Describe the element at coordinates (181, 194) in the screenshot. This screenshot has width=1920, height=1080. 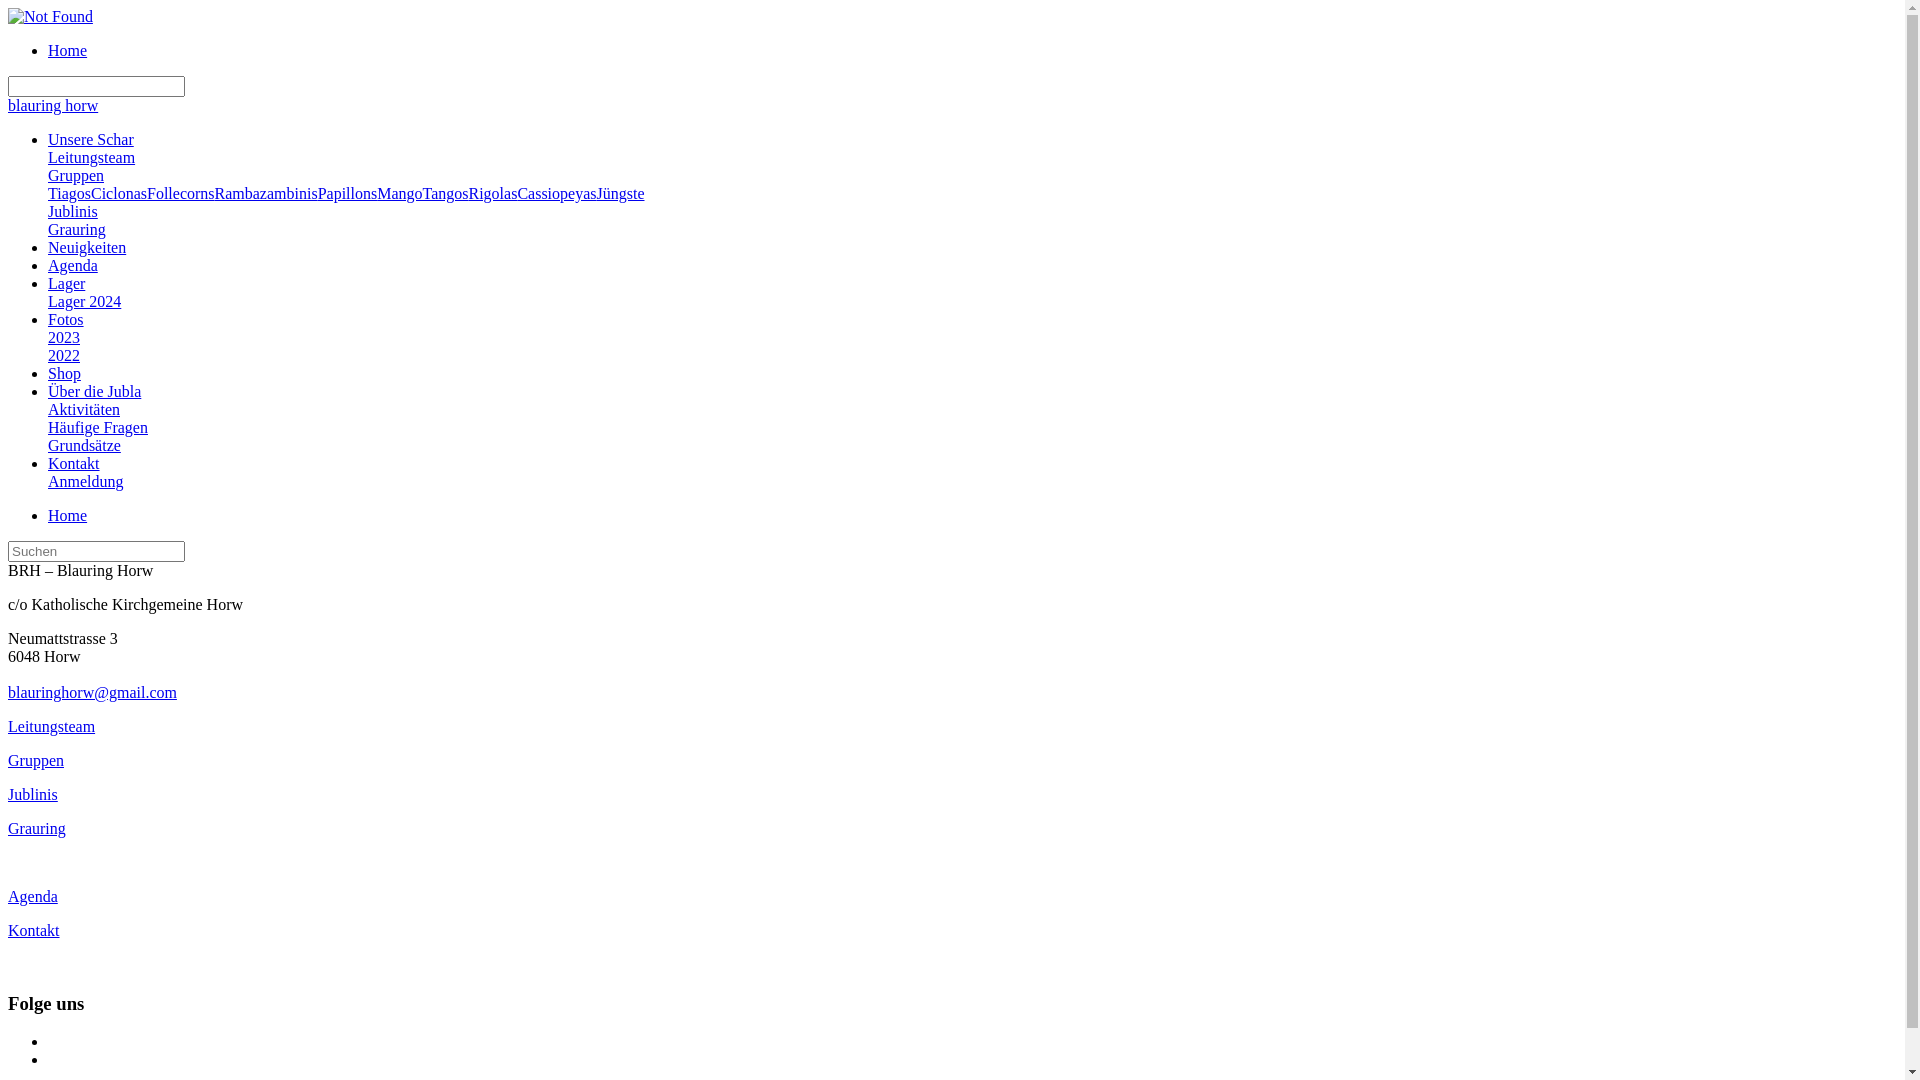
I see `Follecorns` at that location.